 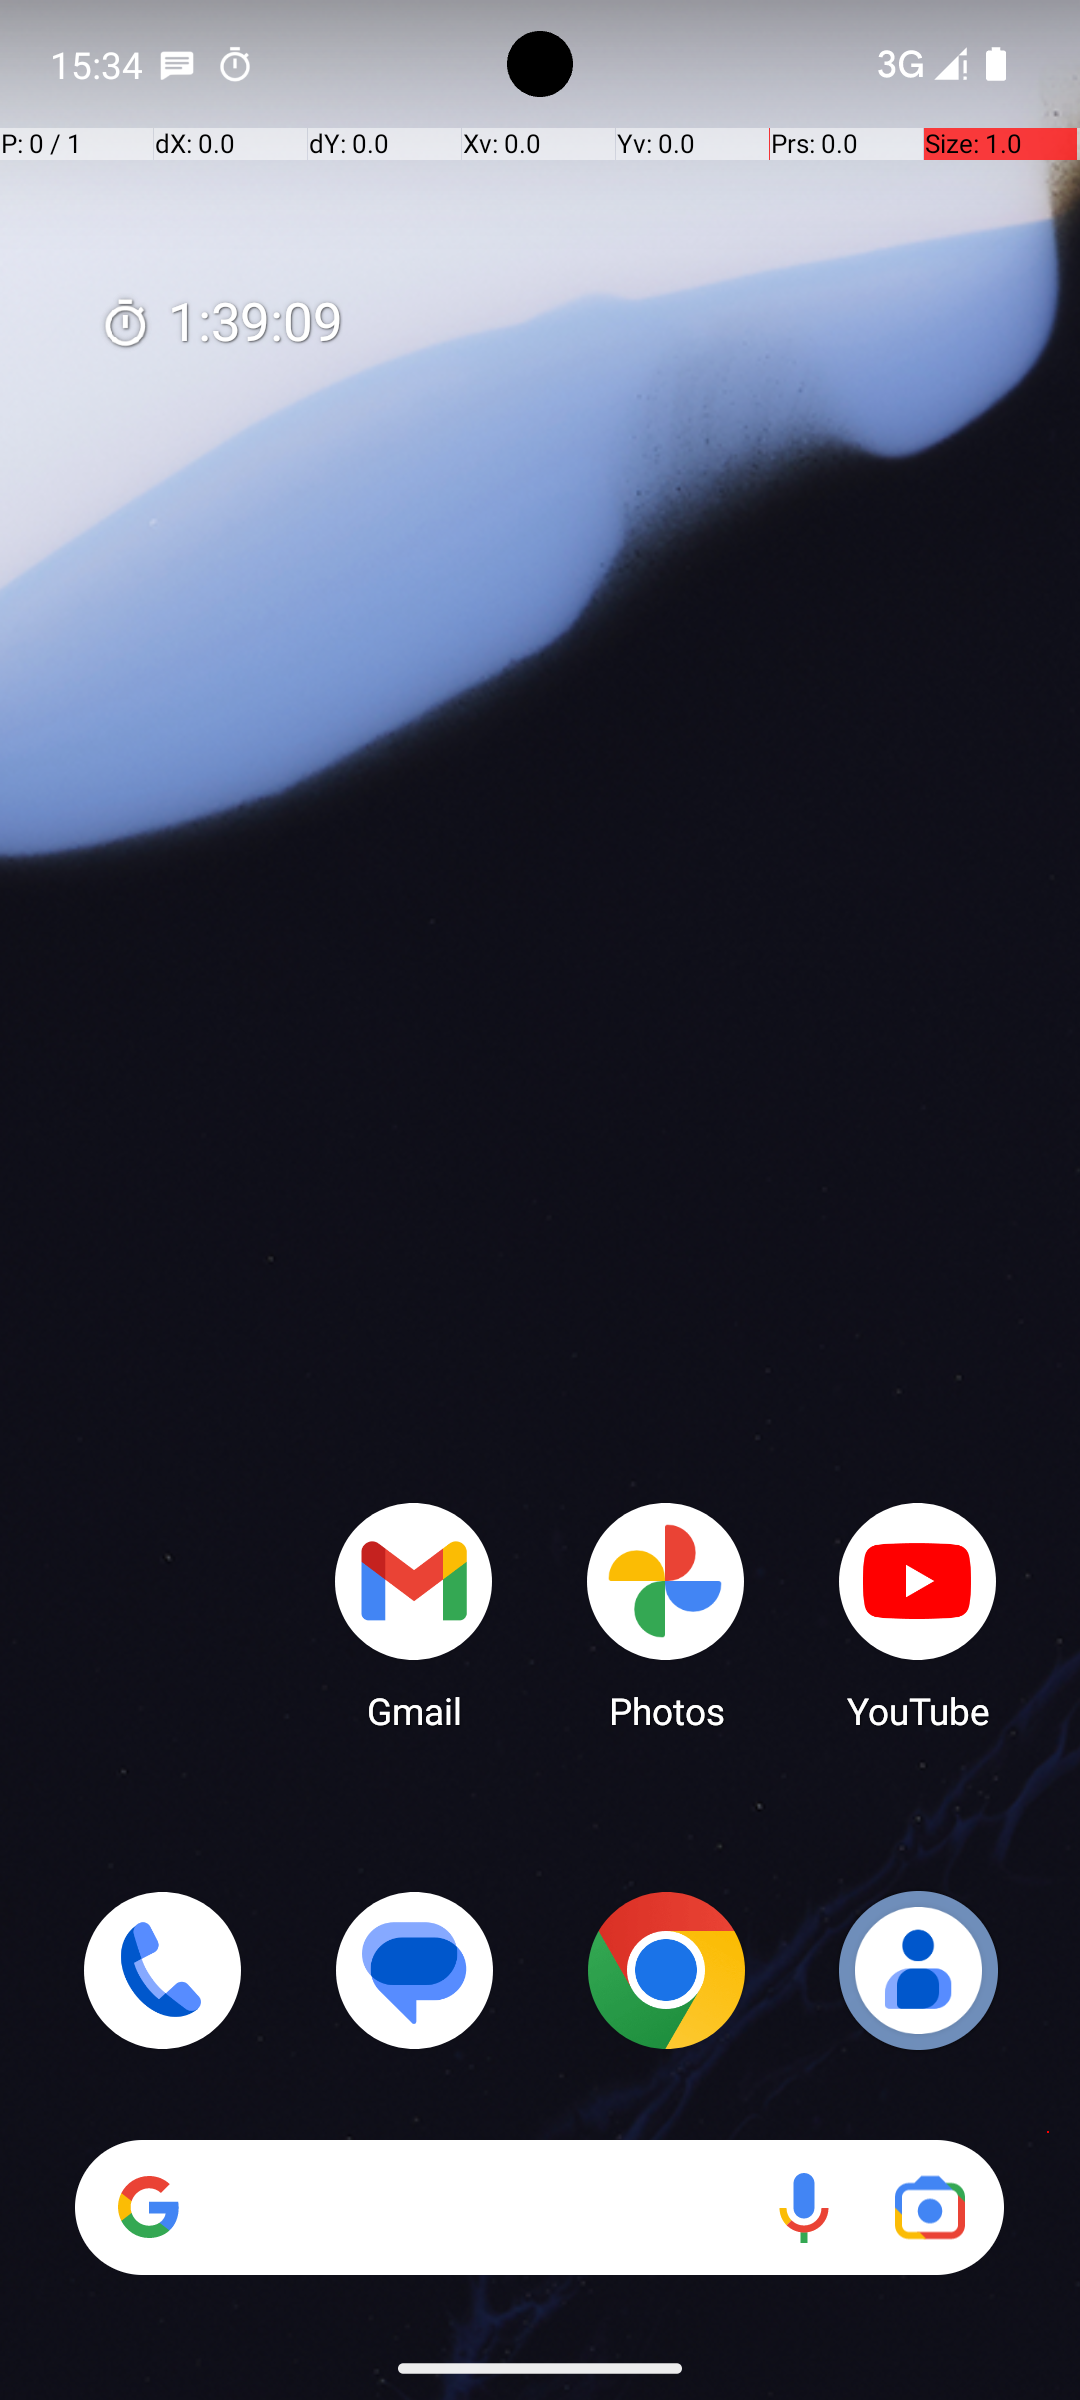 What do you see at coordinates (293, 64) in the screenshot?
I see `Digital Wellbeing notification: Updating Digital Wellbeing…` at bounding box center [293, 64].